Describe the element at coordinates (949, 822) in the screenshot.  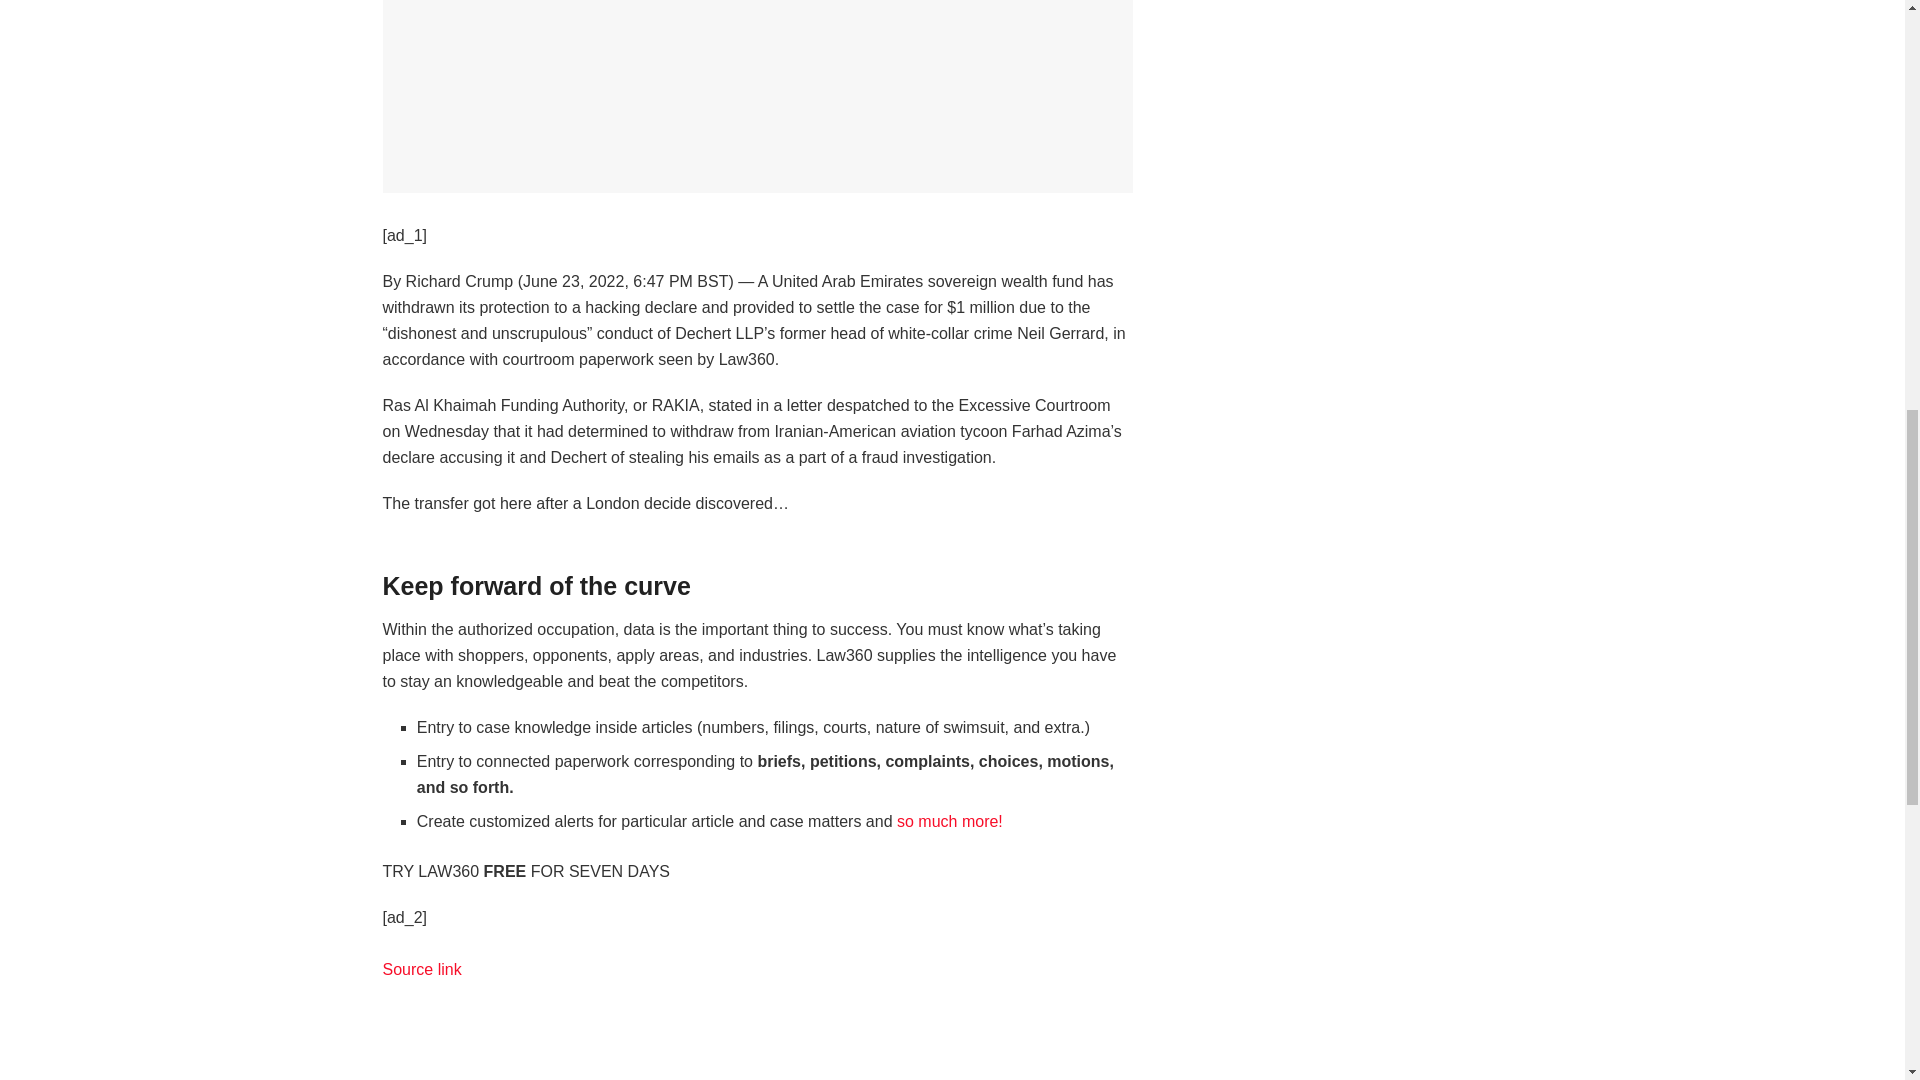
I see `About Law360` at that location.